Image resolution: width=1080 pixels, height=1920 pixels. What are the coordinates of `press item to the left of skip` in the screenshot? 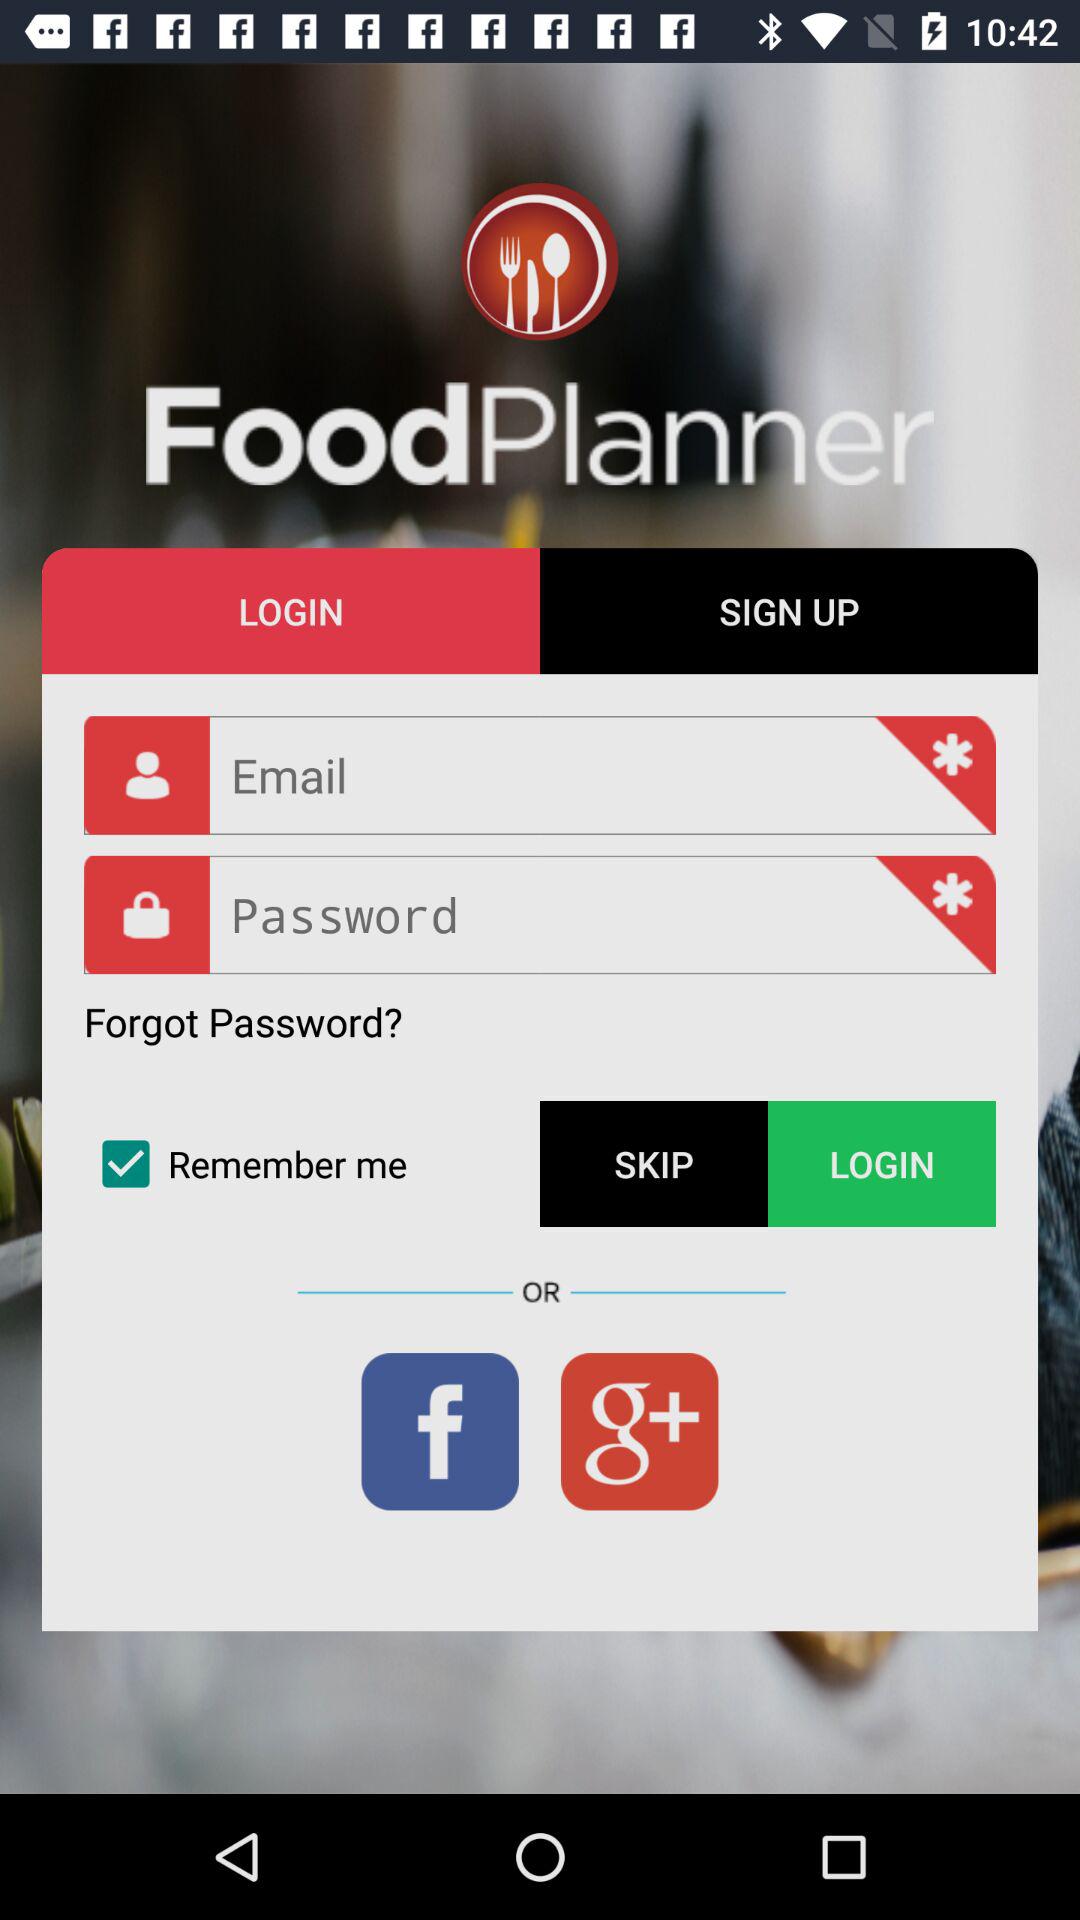 It's located at (312, 1164).